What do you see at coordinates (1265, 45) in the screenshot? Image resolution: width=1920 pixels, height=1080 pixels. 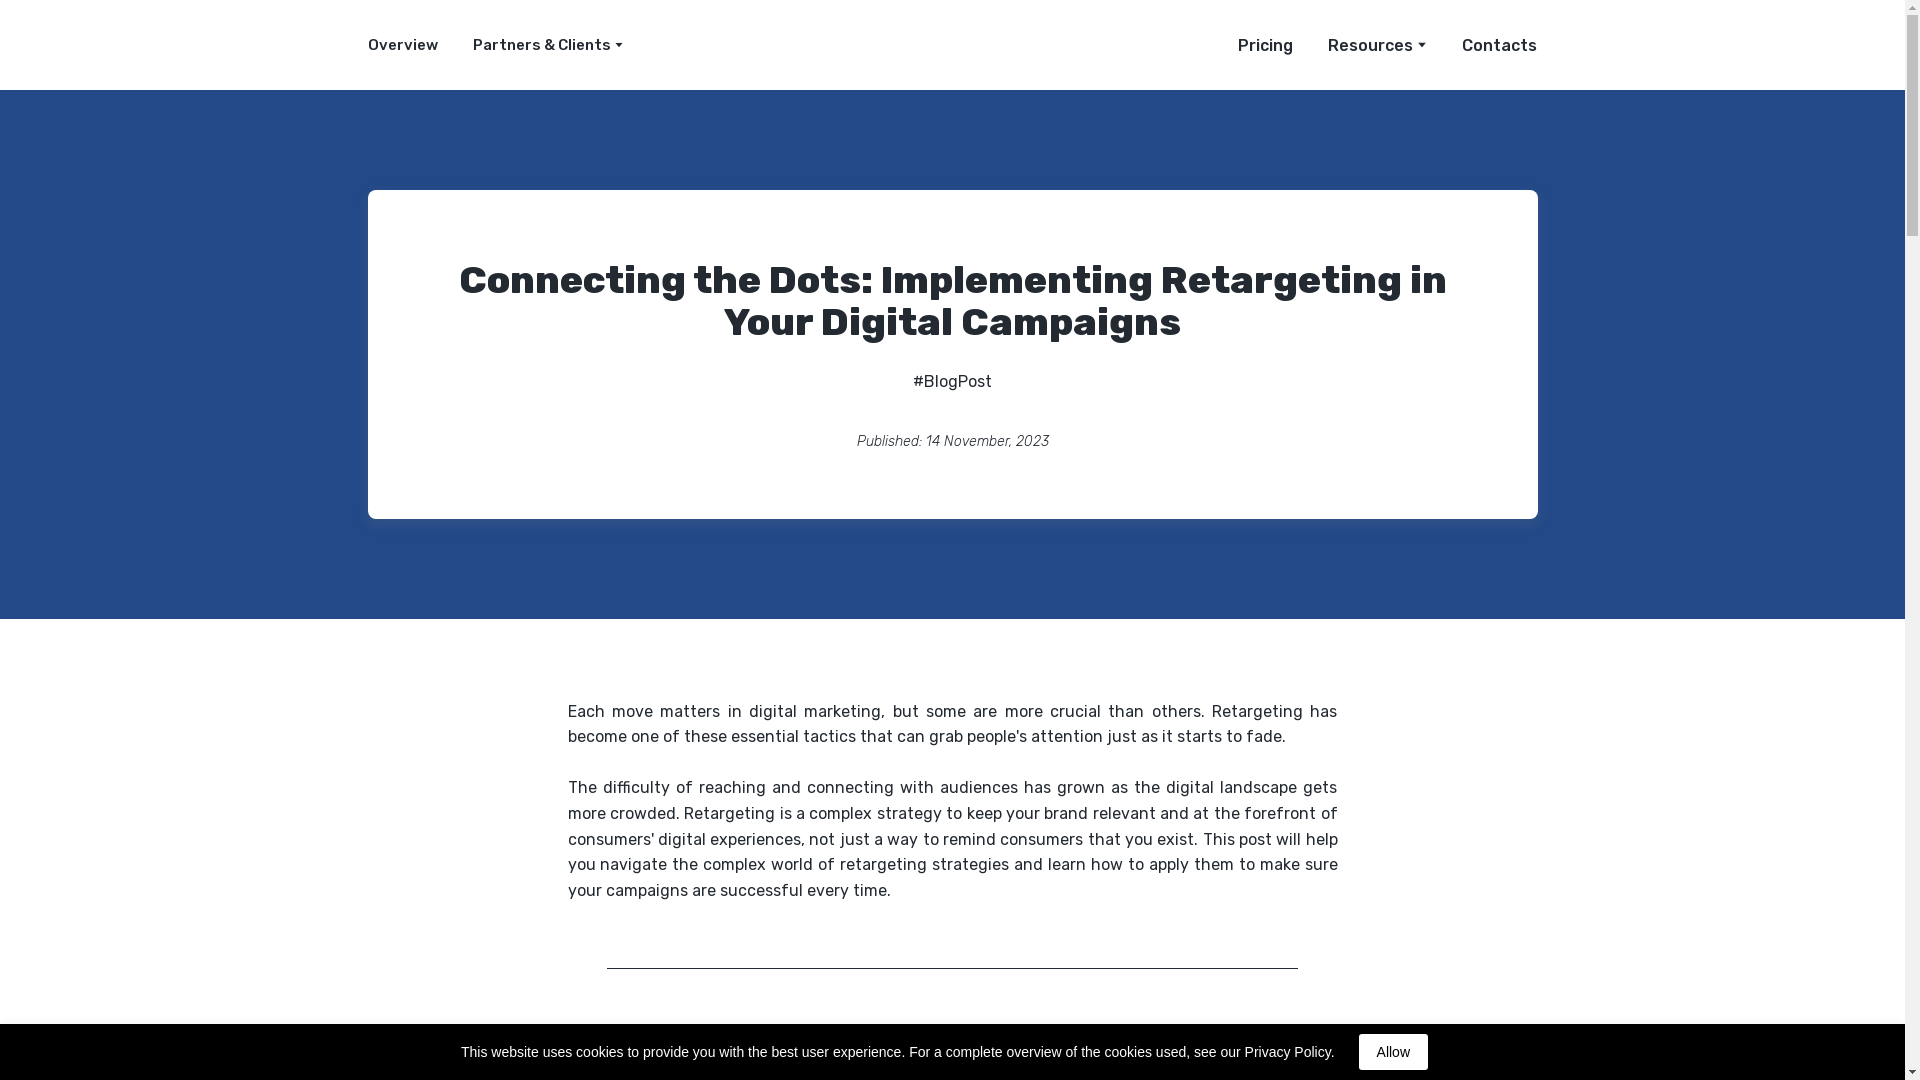 I see `Pricing` at bounding box center [1265, 45].